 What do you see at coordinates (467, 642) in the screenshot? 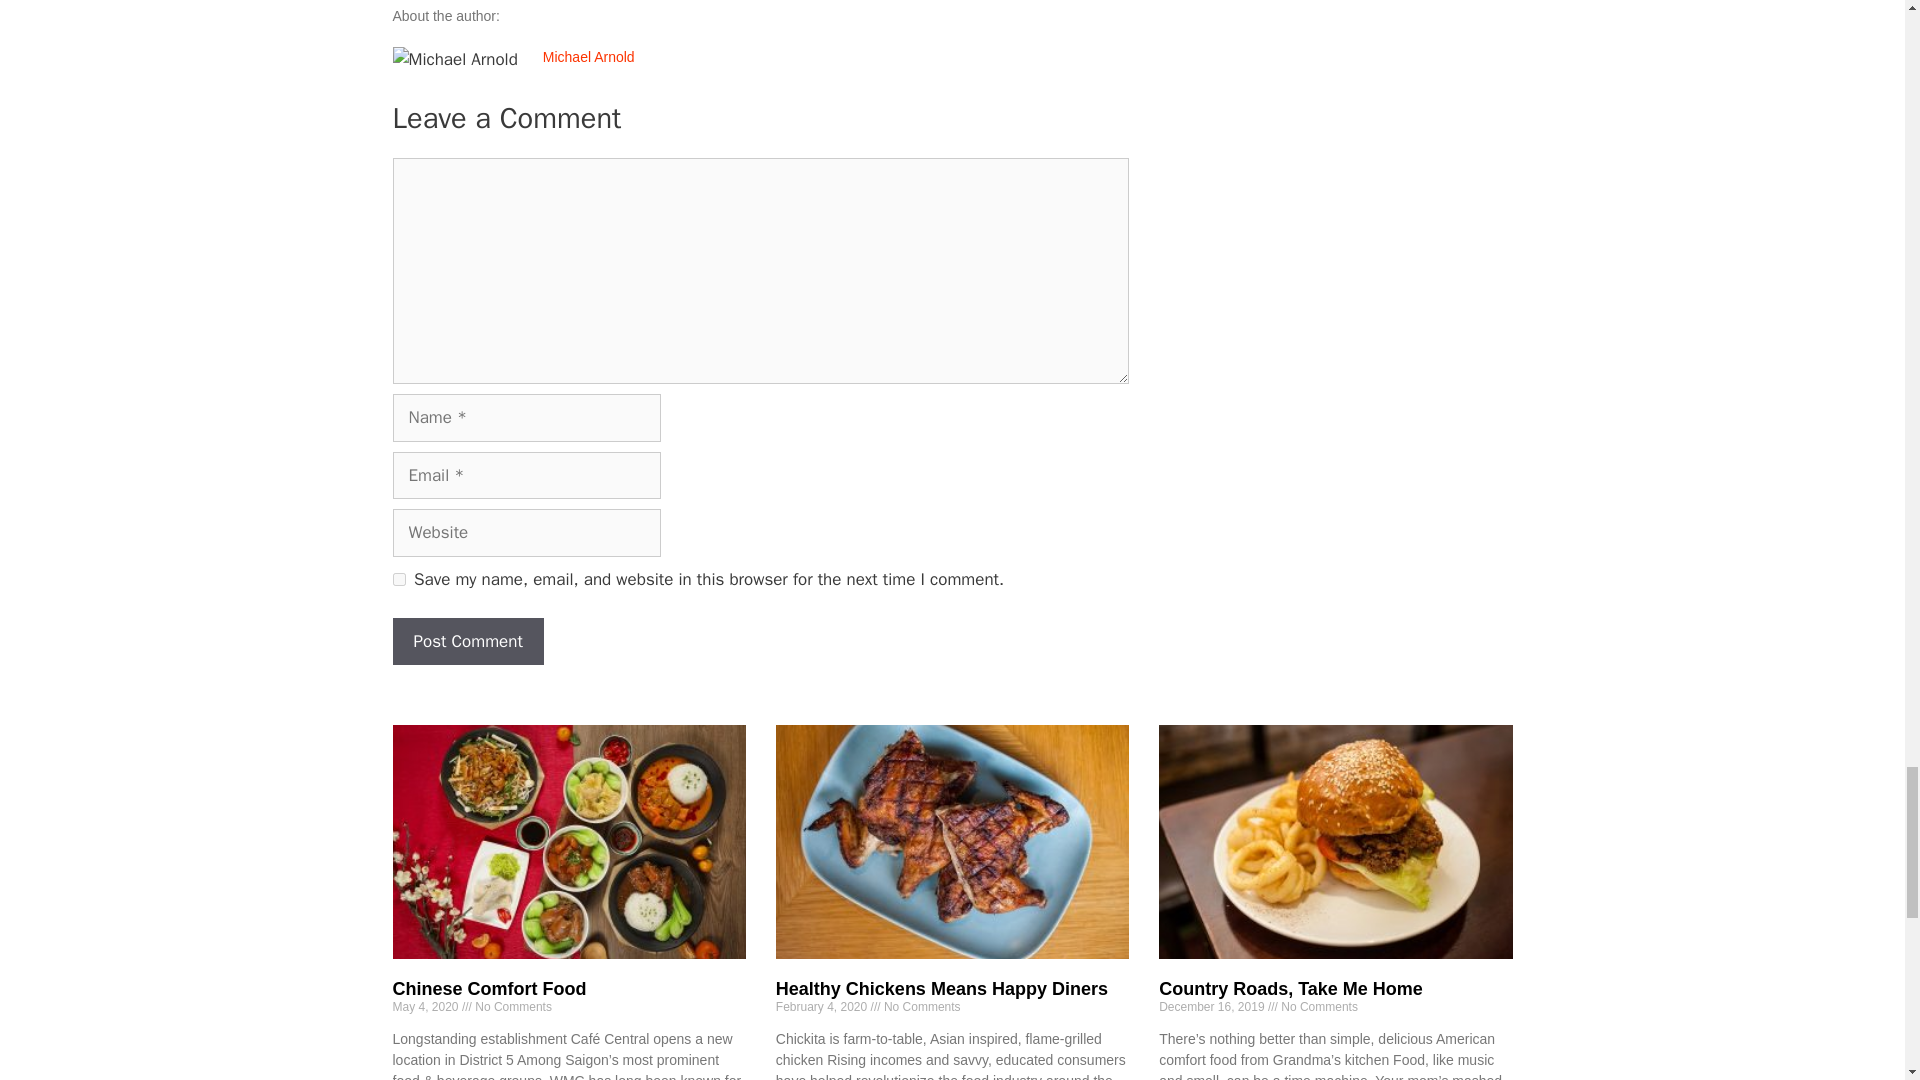
I see `Post Comment` at bounding box center [467, 642].